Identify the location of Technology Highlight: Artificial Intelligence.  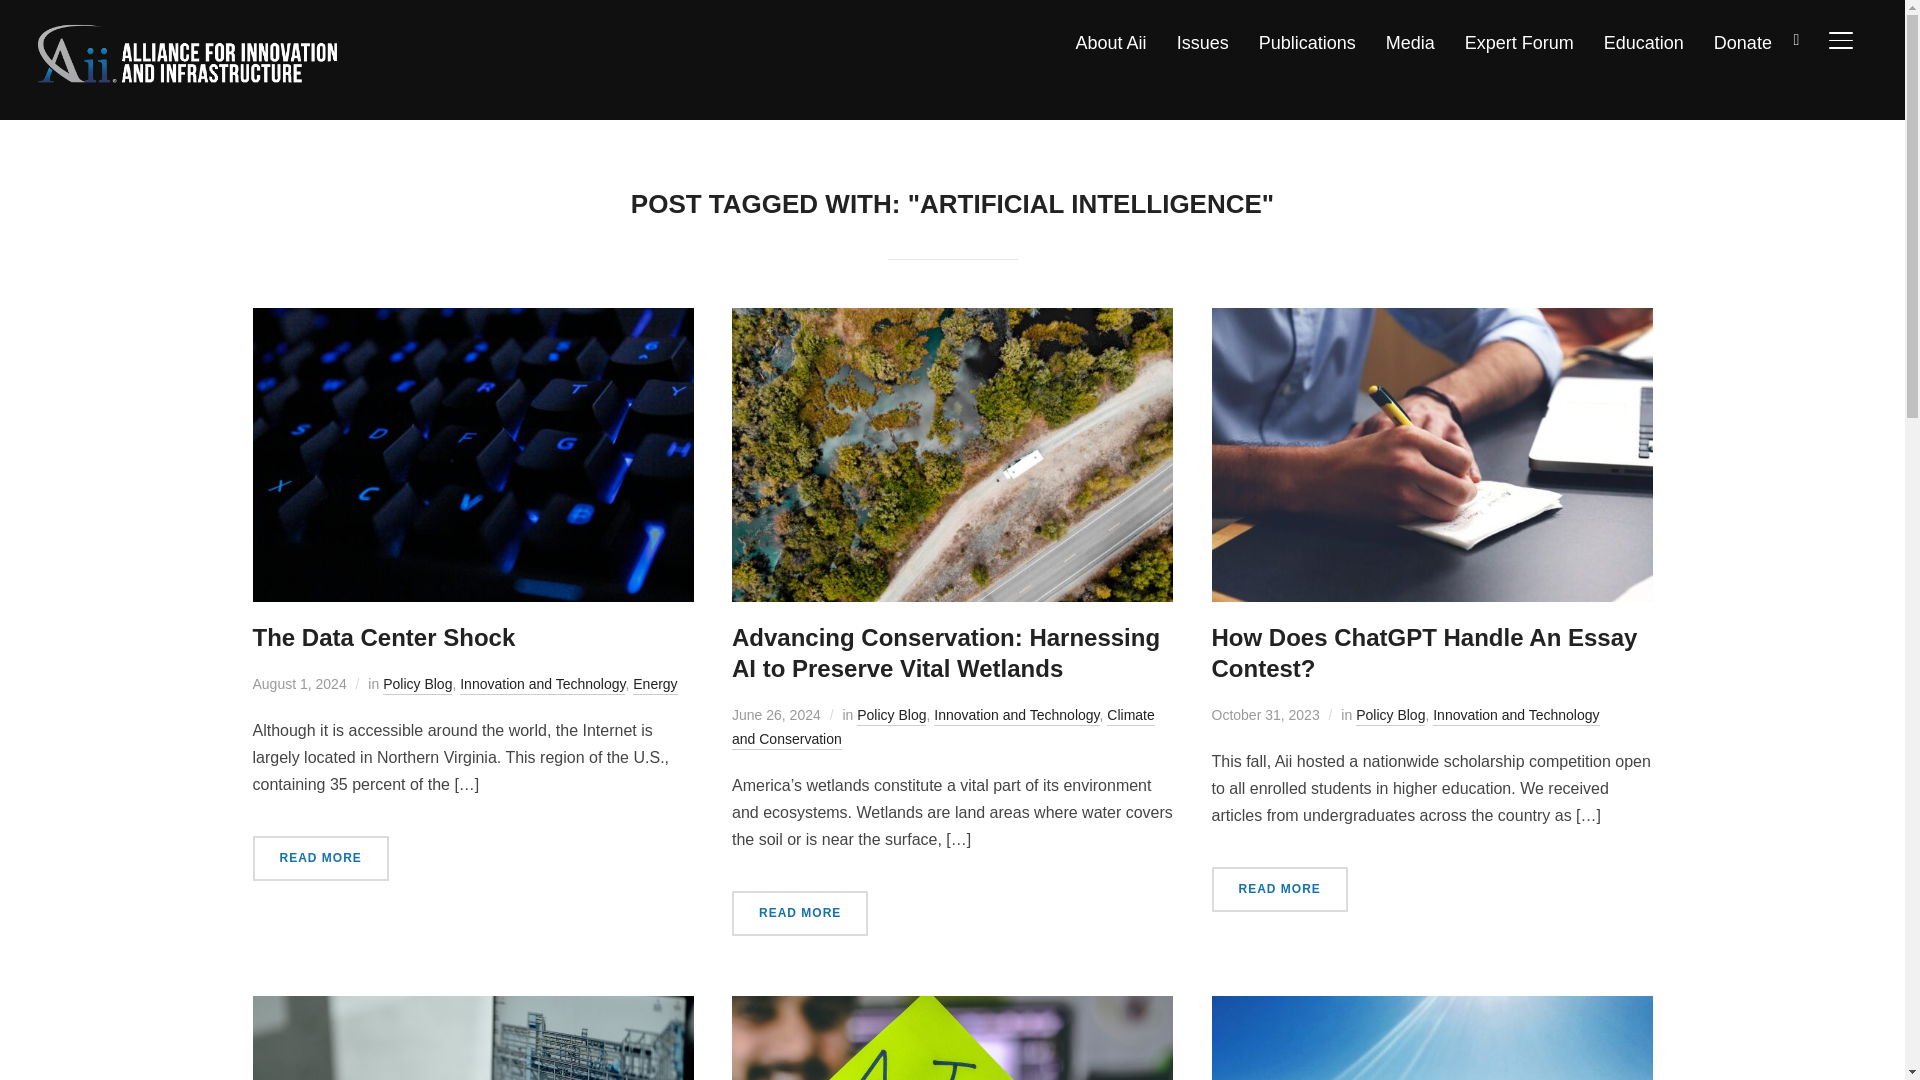
(952, 1010).